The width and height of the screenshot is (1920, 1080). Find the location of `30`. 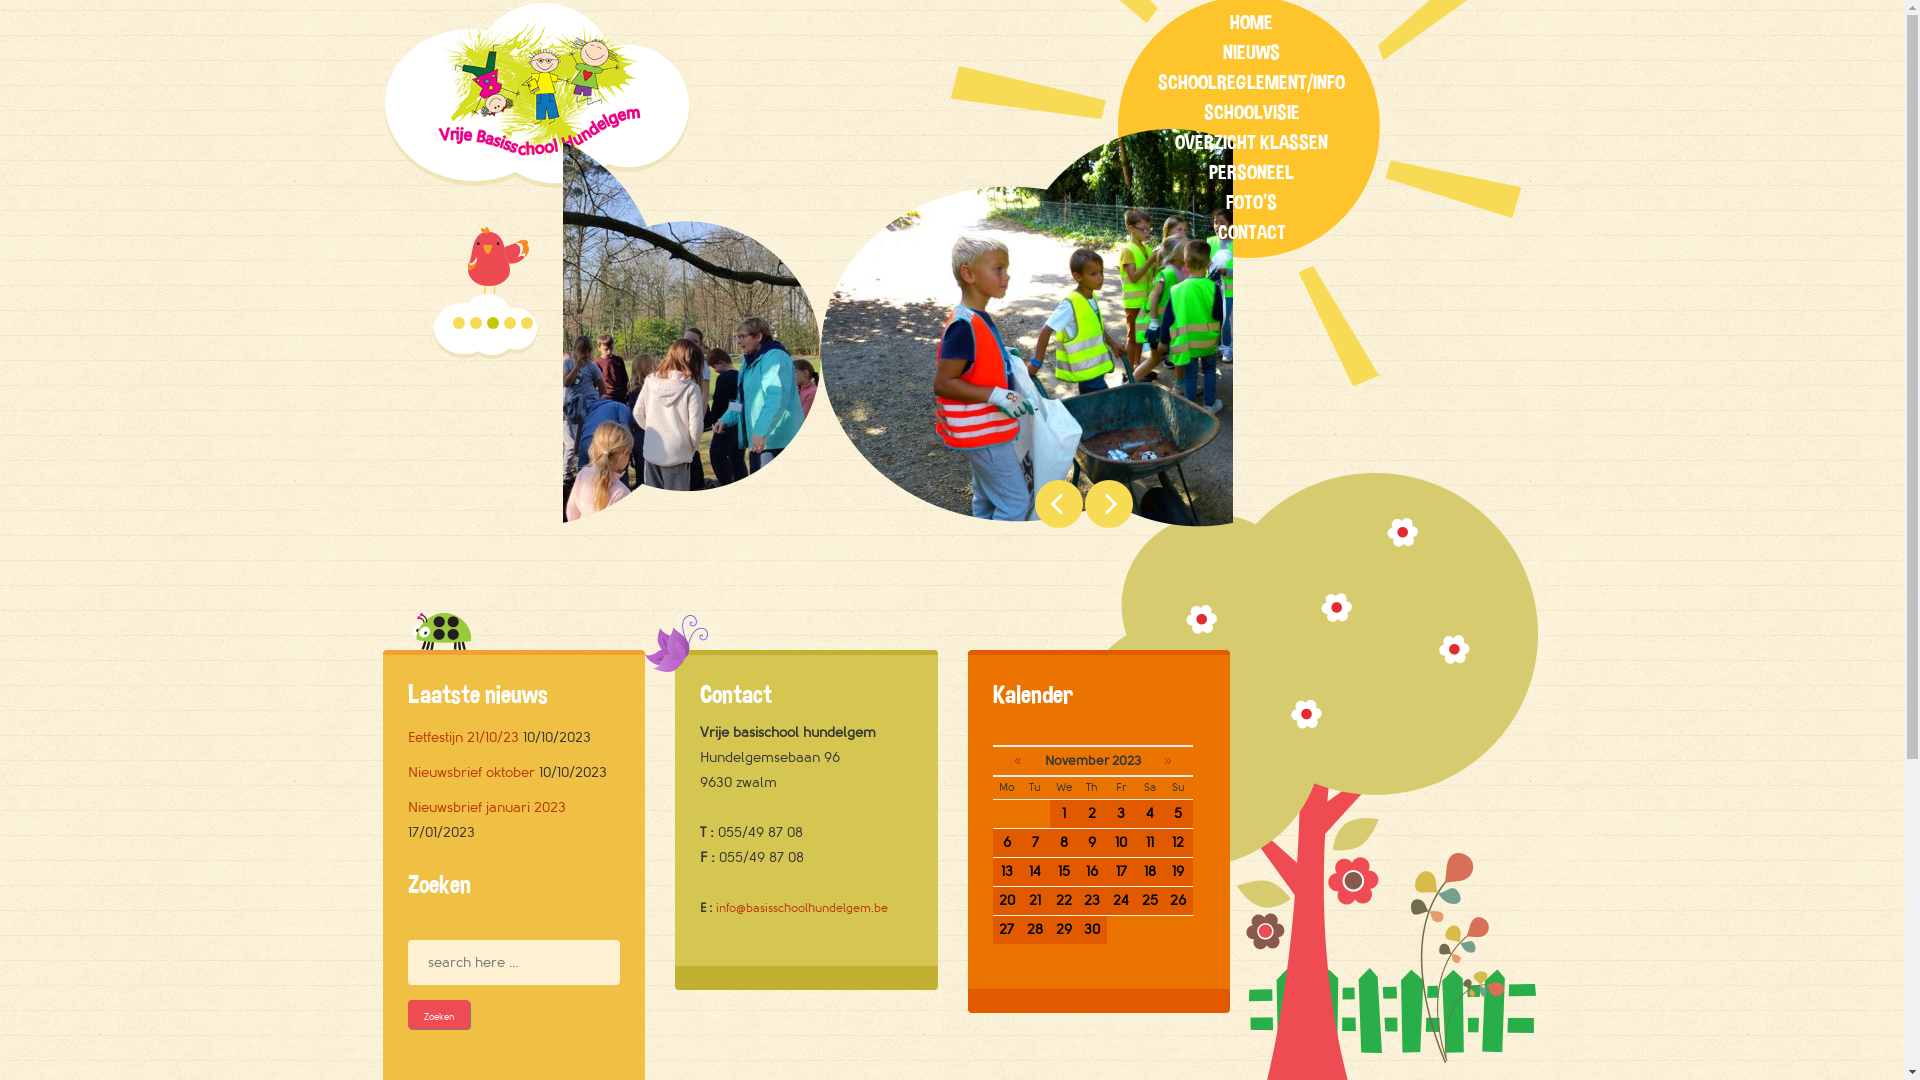

30 is located at coordinates (1092, 930).